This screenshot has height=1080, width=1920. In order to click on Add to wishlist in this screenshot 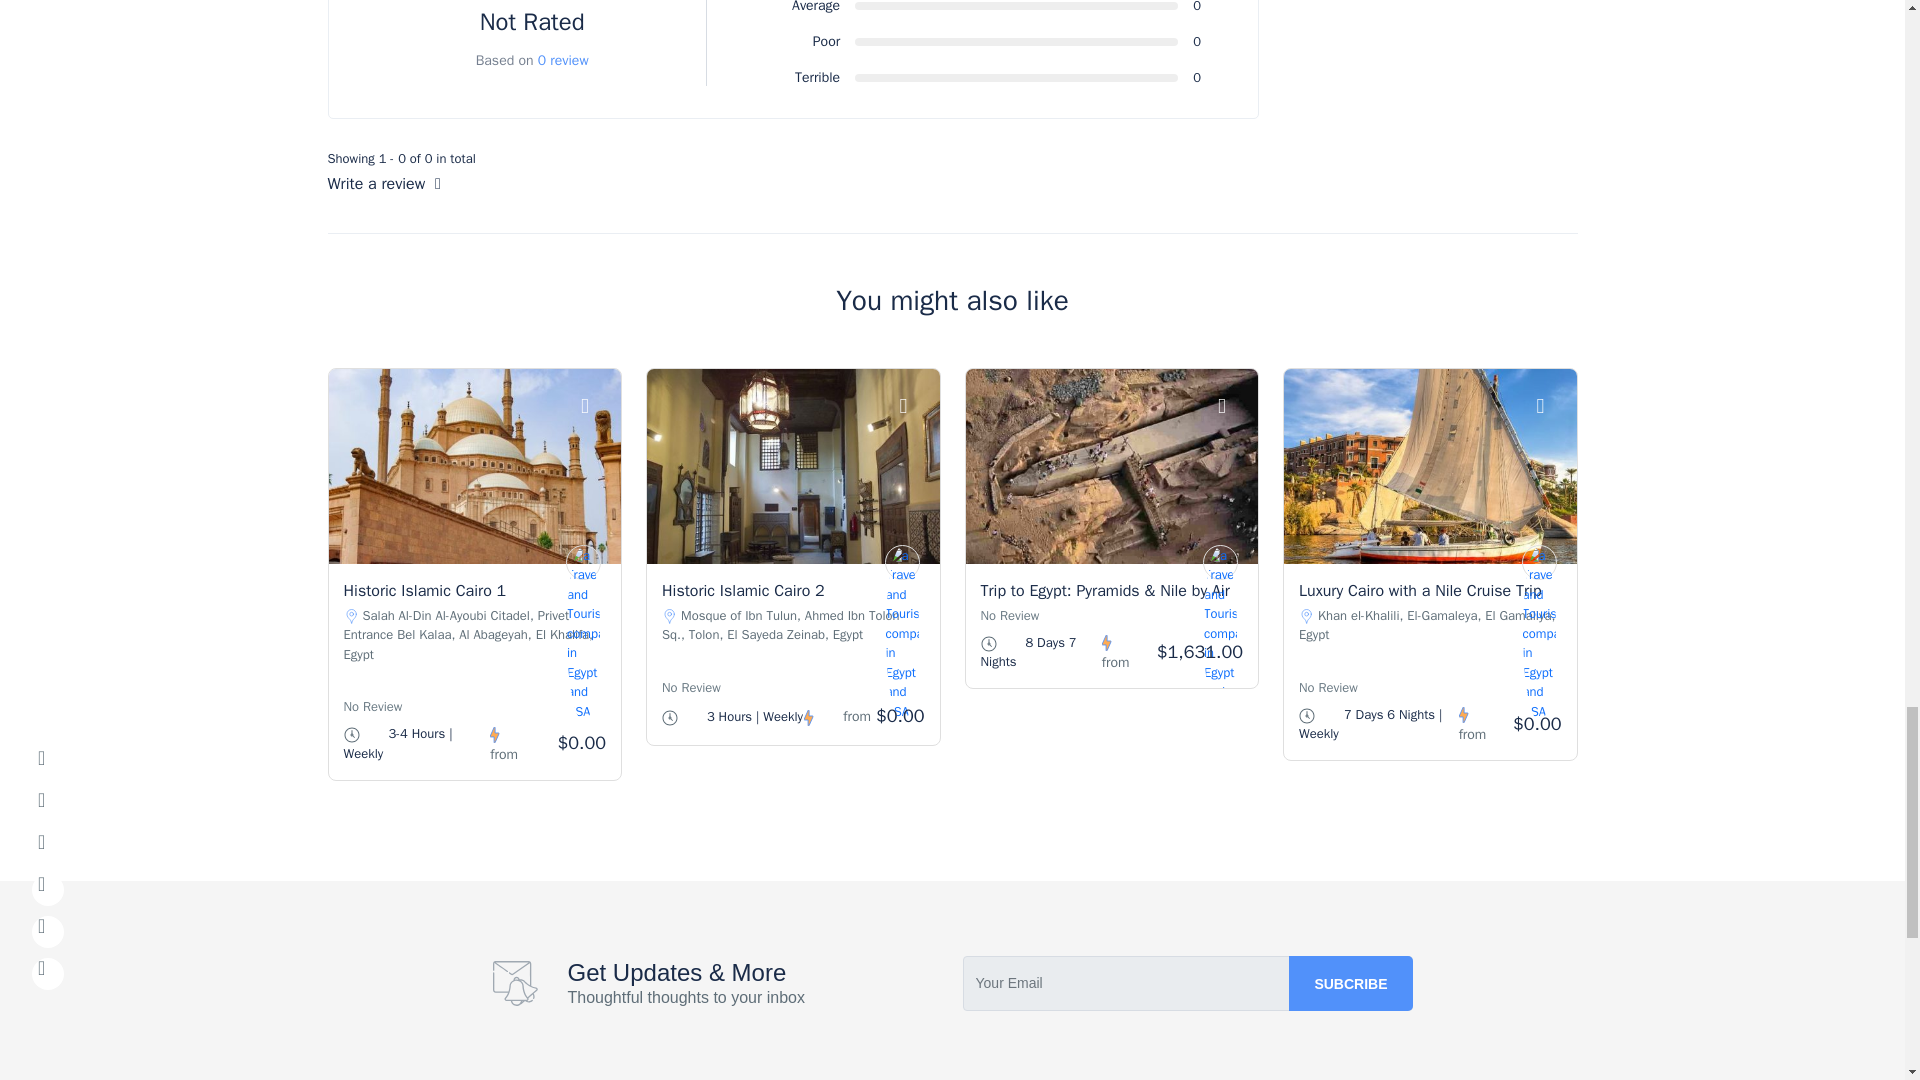, I will do `click(1551, 406)`.